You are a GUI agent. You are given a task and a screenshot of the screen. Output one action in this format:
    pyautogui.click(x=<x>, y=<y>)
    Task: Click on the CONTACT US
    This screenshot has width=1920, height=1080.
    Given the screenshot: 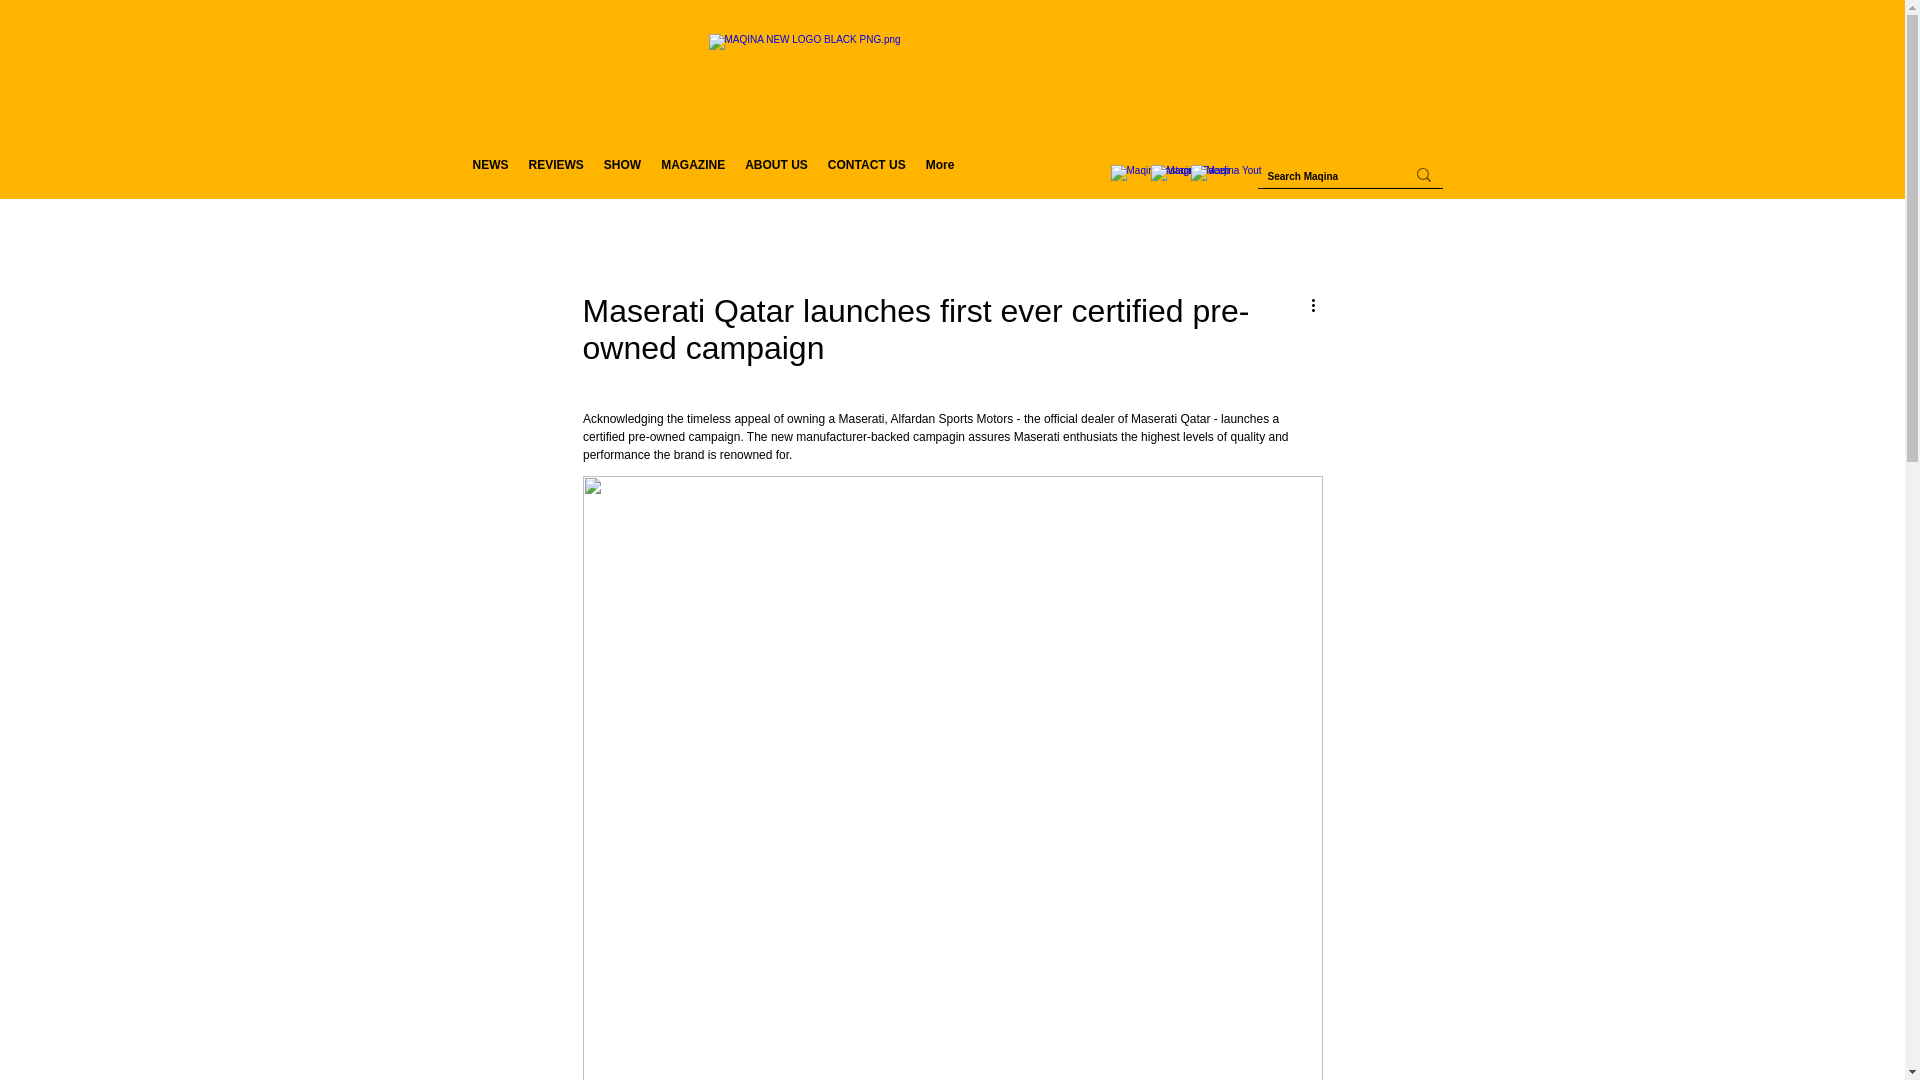 What is the action you would take?
    pyautogui.click(x=866, y=174)
    